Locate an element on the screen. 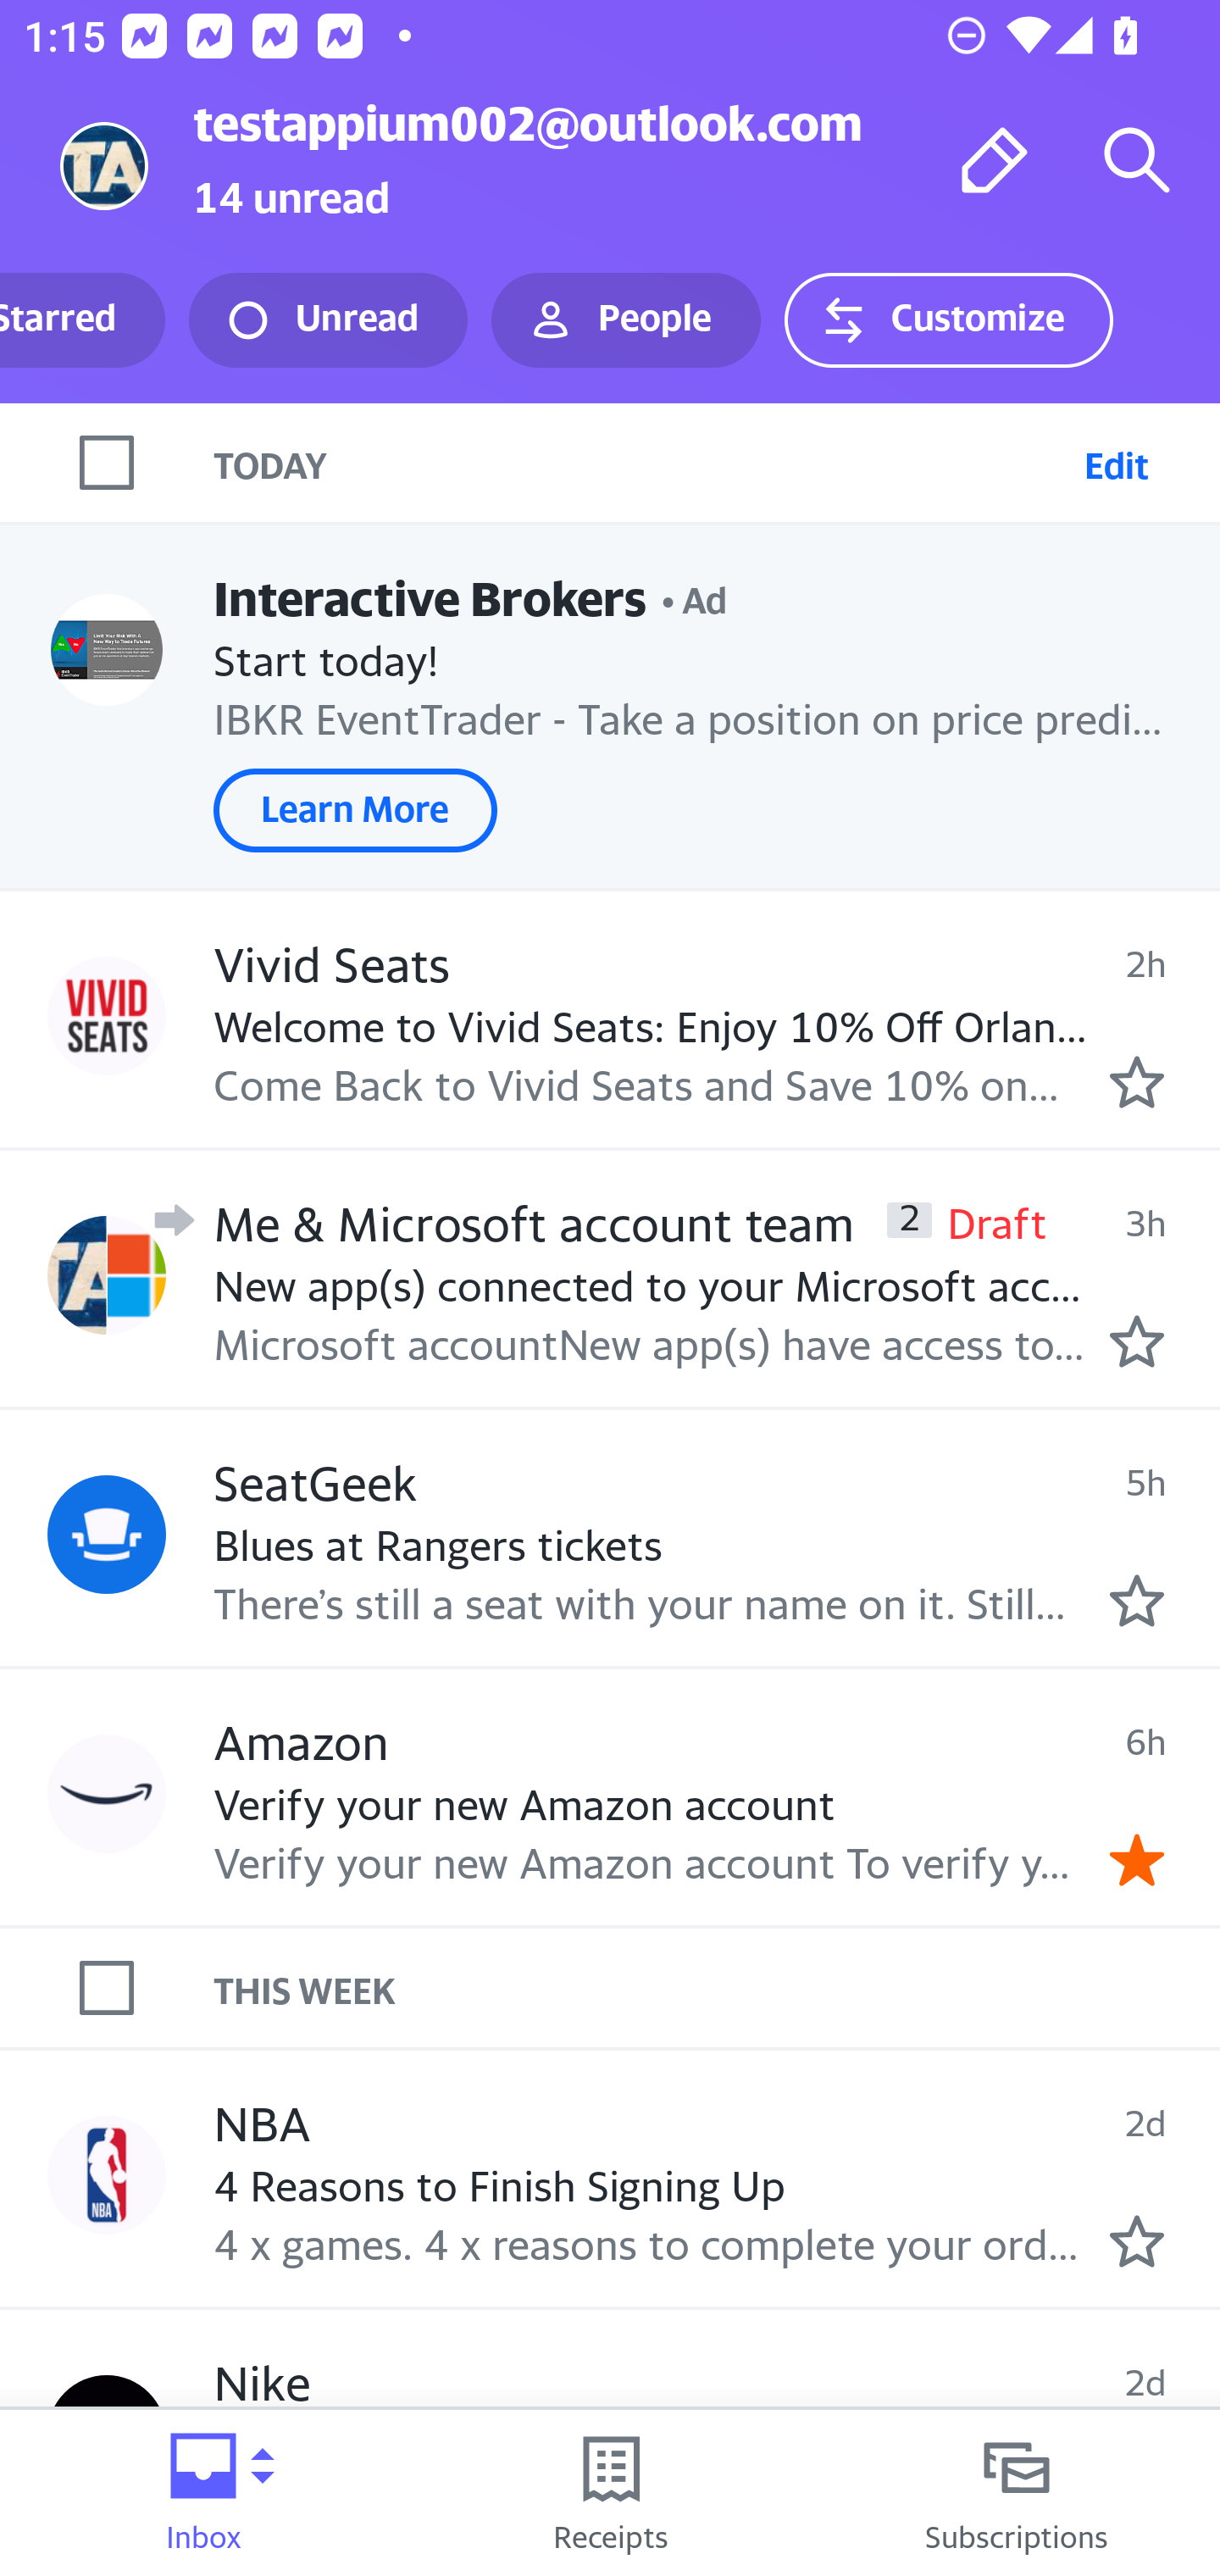  Profile
Amazon is located at coordinates (107, 1792).